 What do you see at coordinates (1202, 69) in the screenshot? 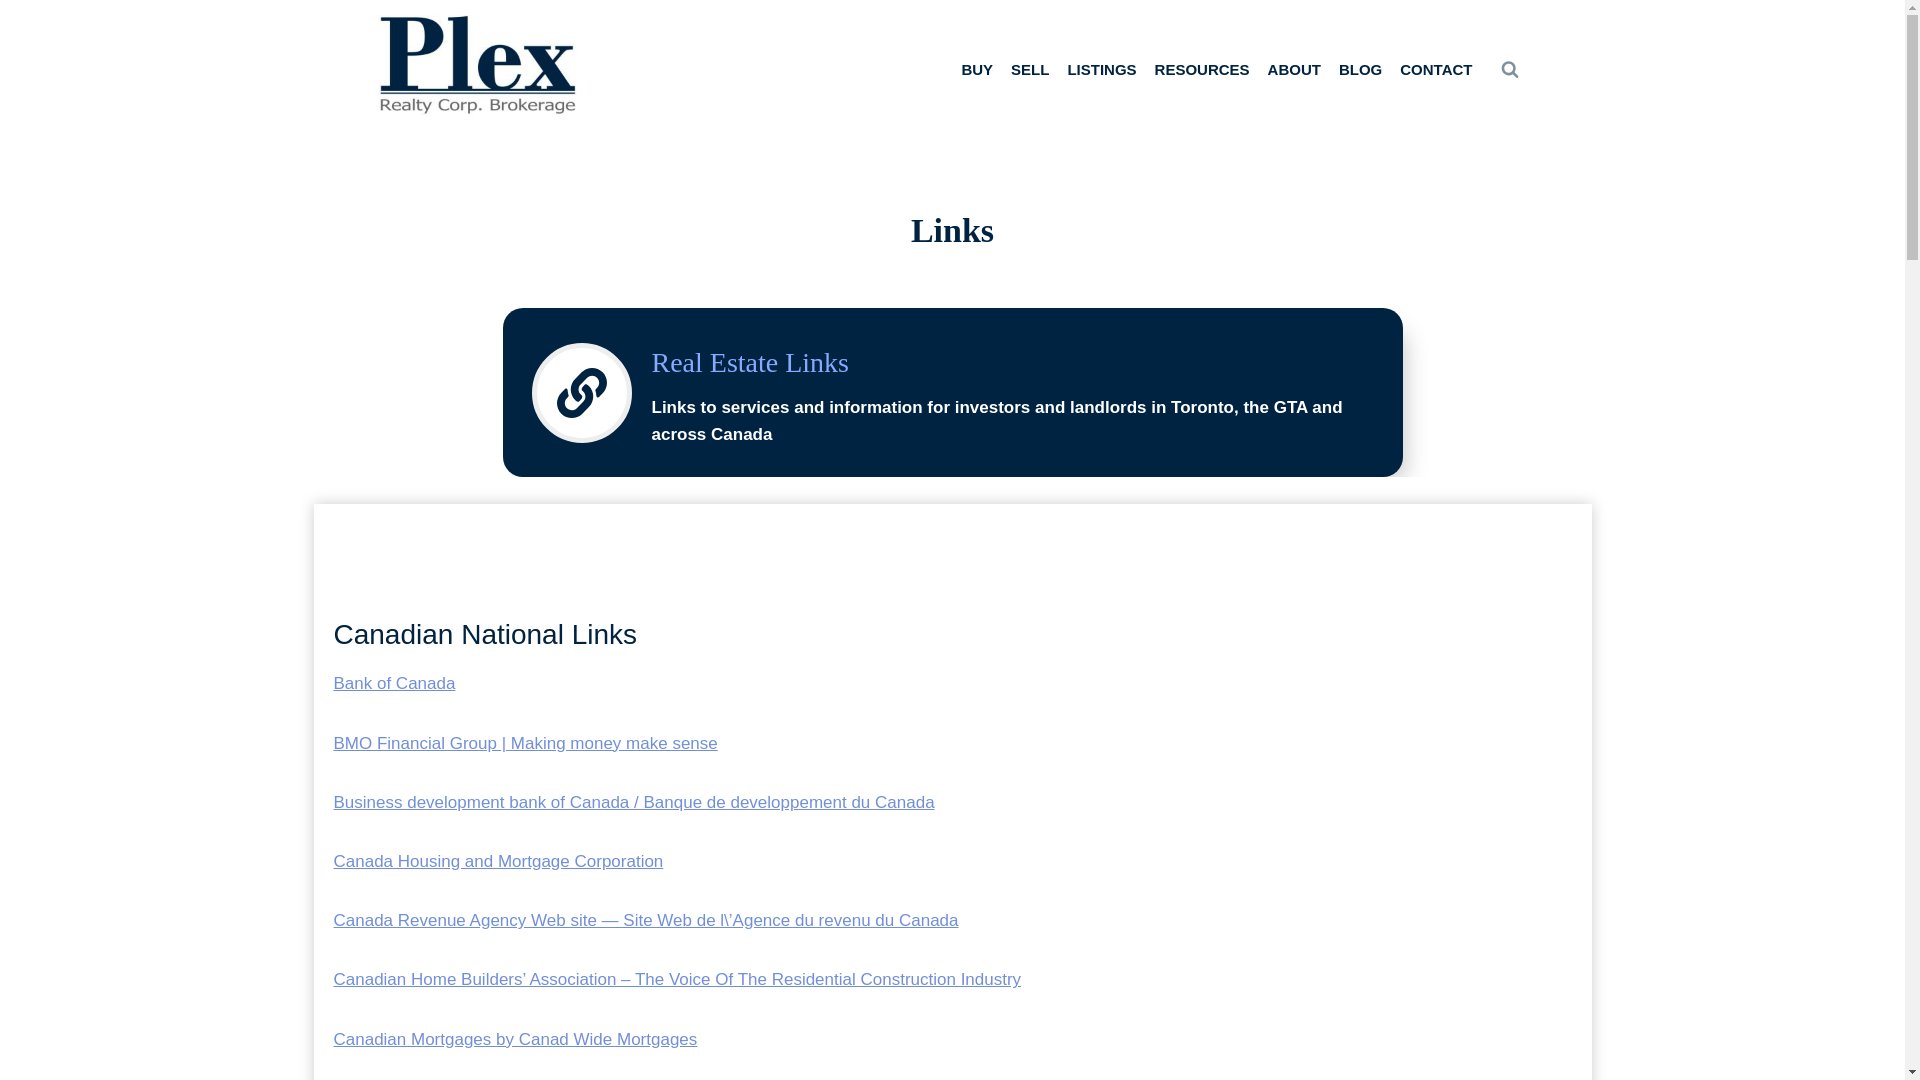
I see `RESOURCES` at bounding box center [1202, 69].